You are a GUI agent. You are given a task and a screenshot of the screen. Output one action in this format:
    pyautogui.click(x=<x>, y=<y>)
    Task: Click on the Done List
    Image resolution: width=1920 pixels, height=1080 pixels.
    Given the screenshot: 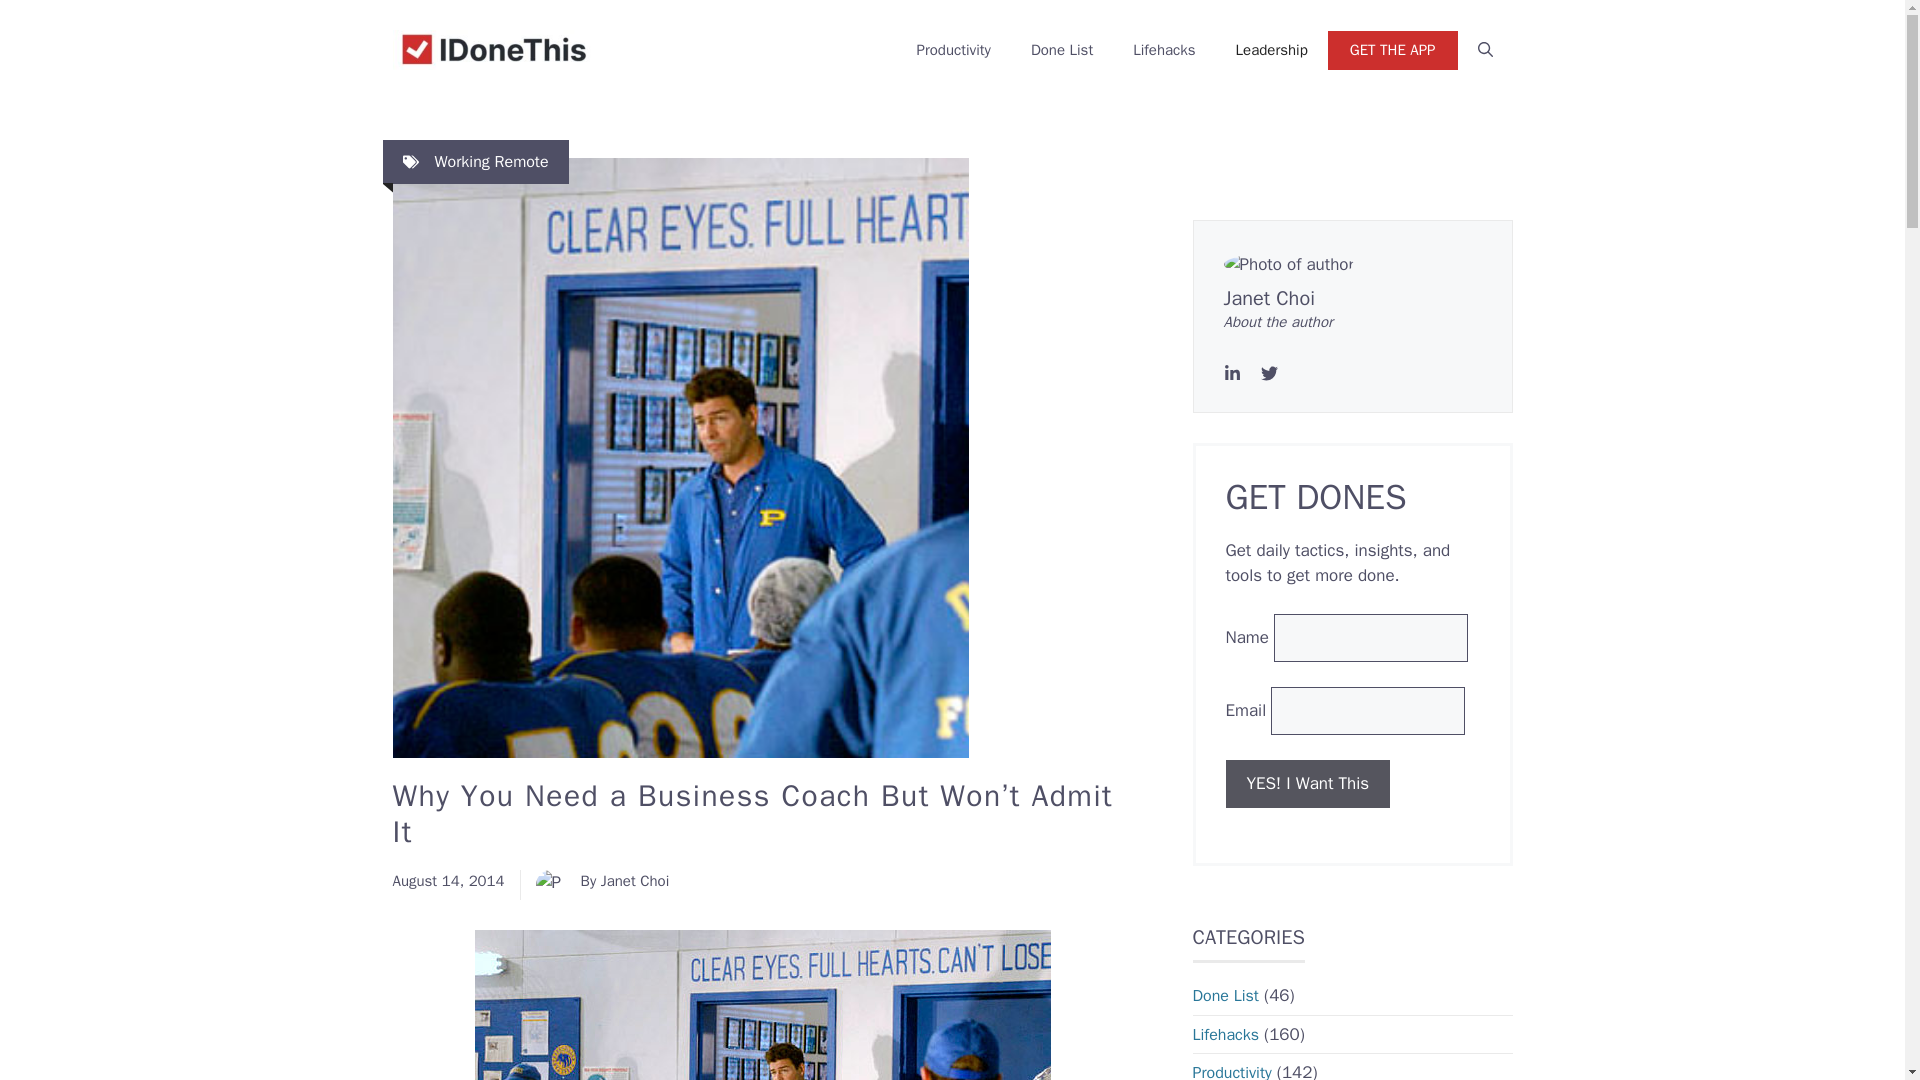 What is the action you would take?
    pyautogui.click(x=1062, y=50)
    